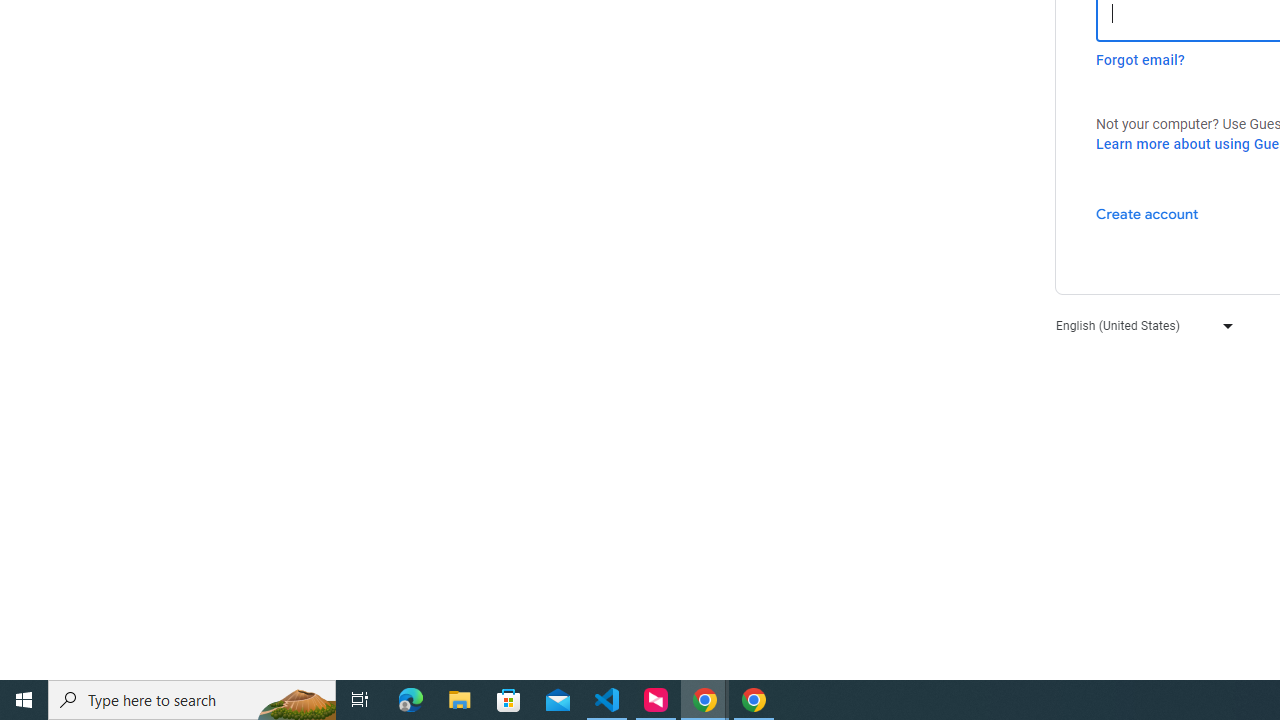  What do you see at coordinates (1140, 60) in the screenshot?
I see `Forgot email?` at bounding box center [1140, 60].